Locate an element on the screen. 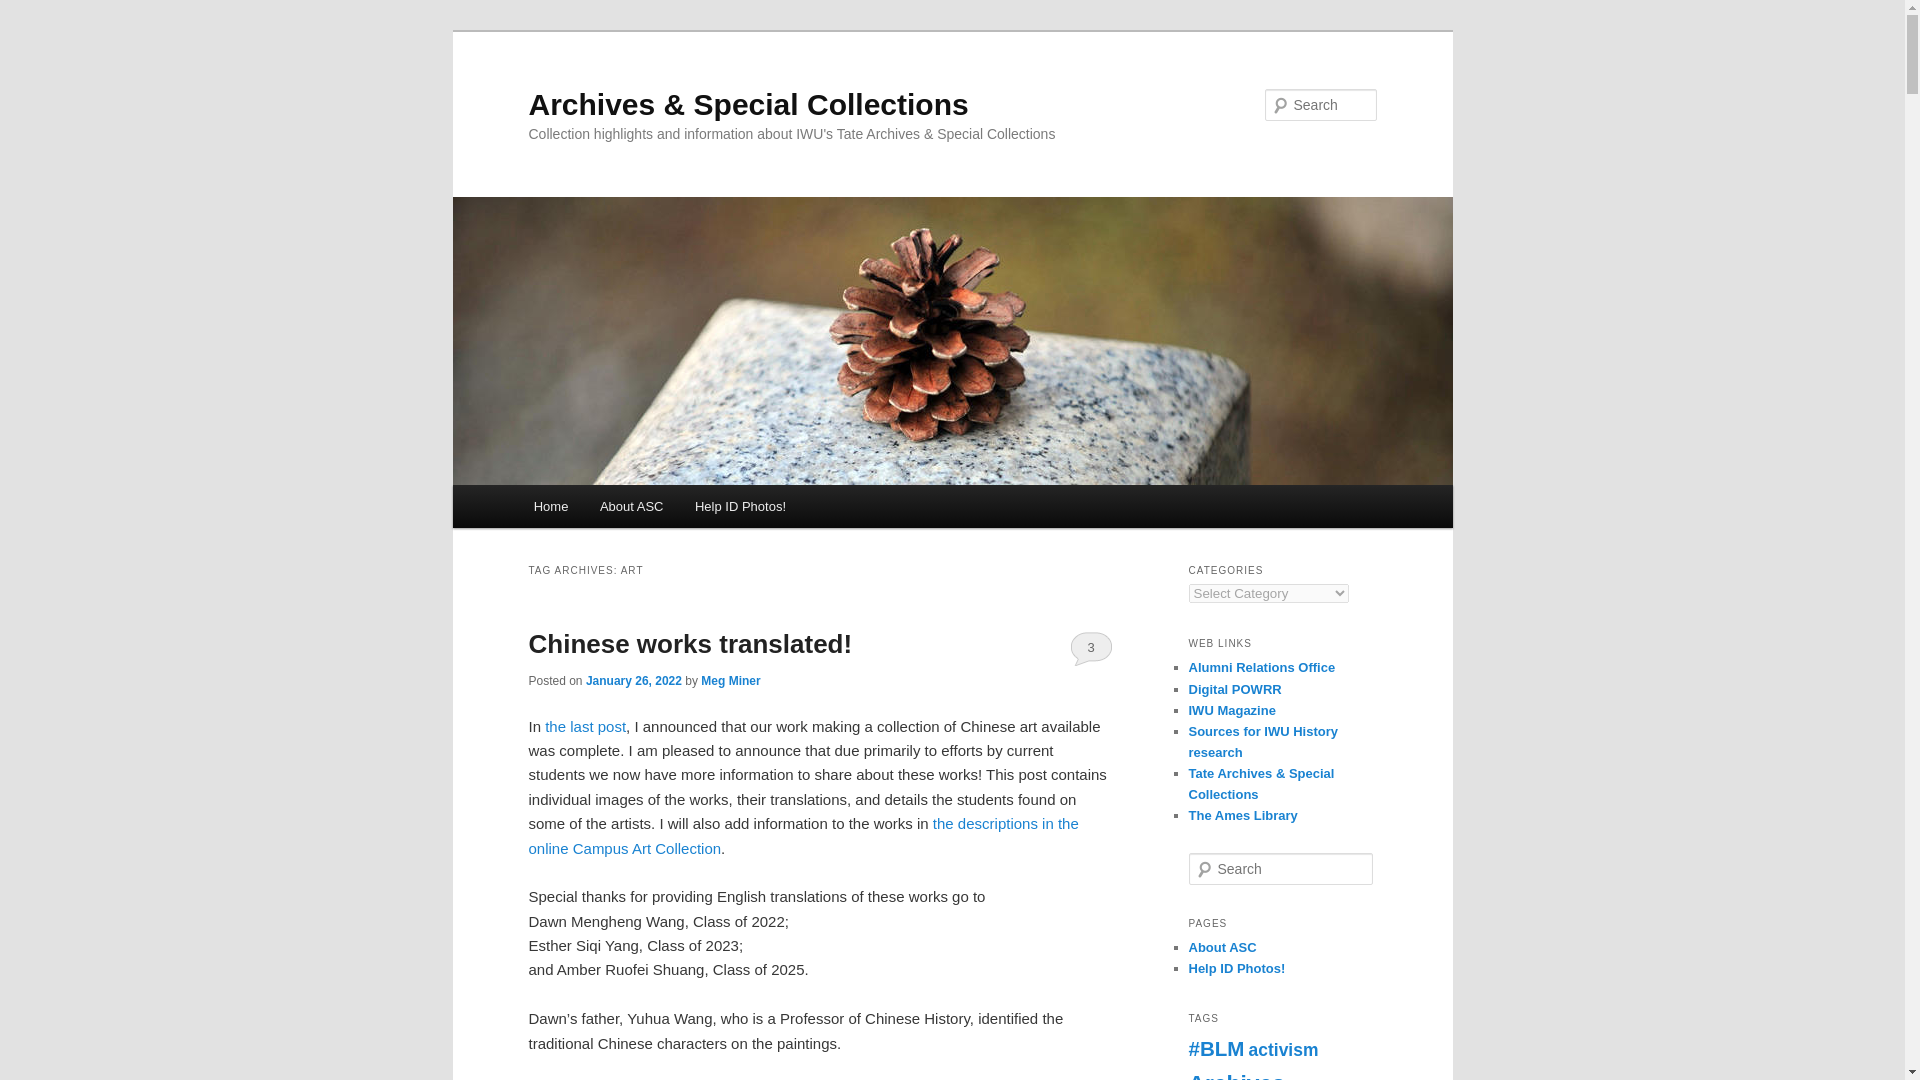 The height and width of the screenshot is (1080, 1920). 3 is located at coordinates (1091, 648).